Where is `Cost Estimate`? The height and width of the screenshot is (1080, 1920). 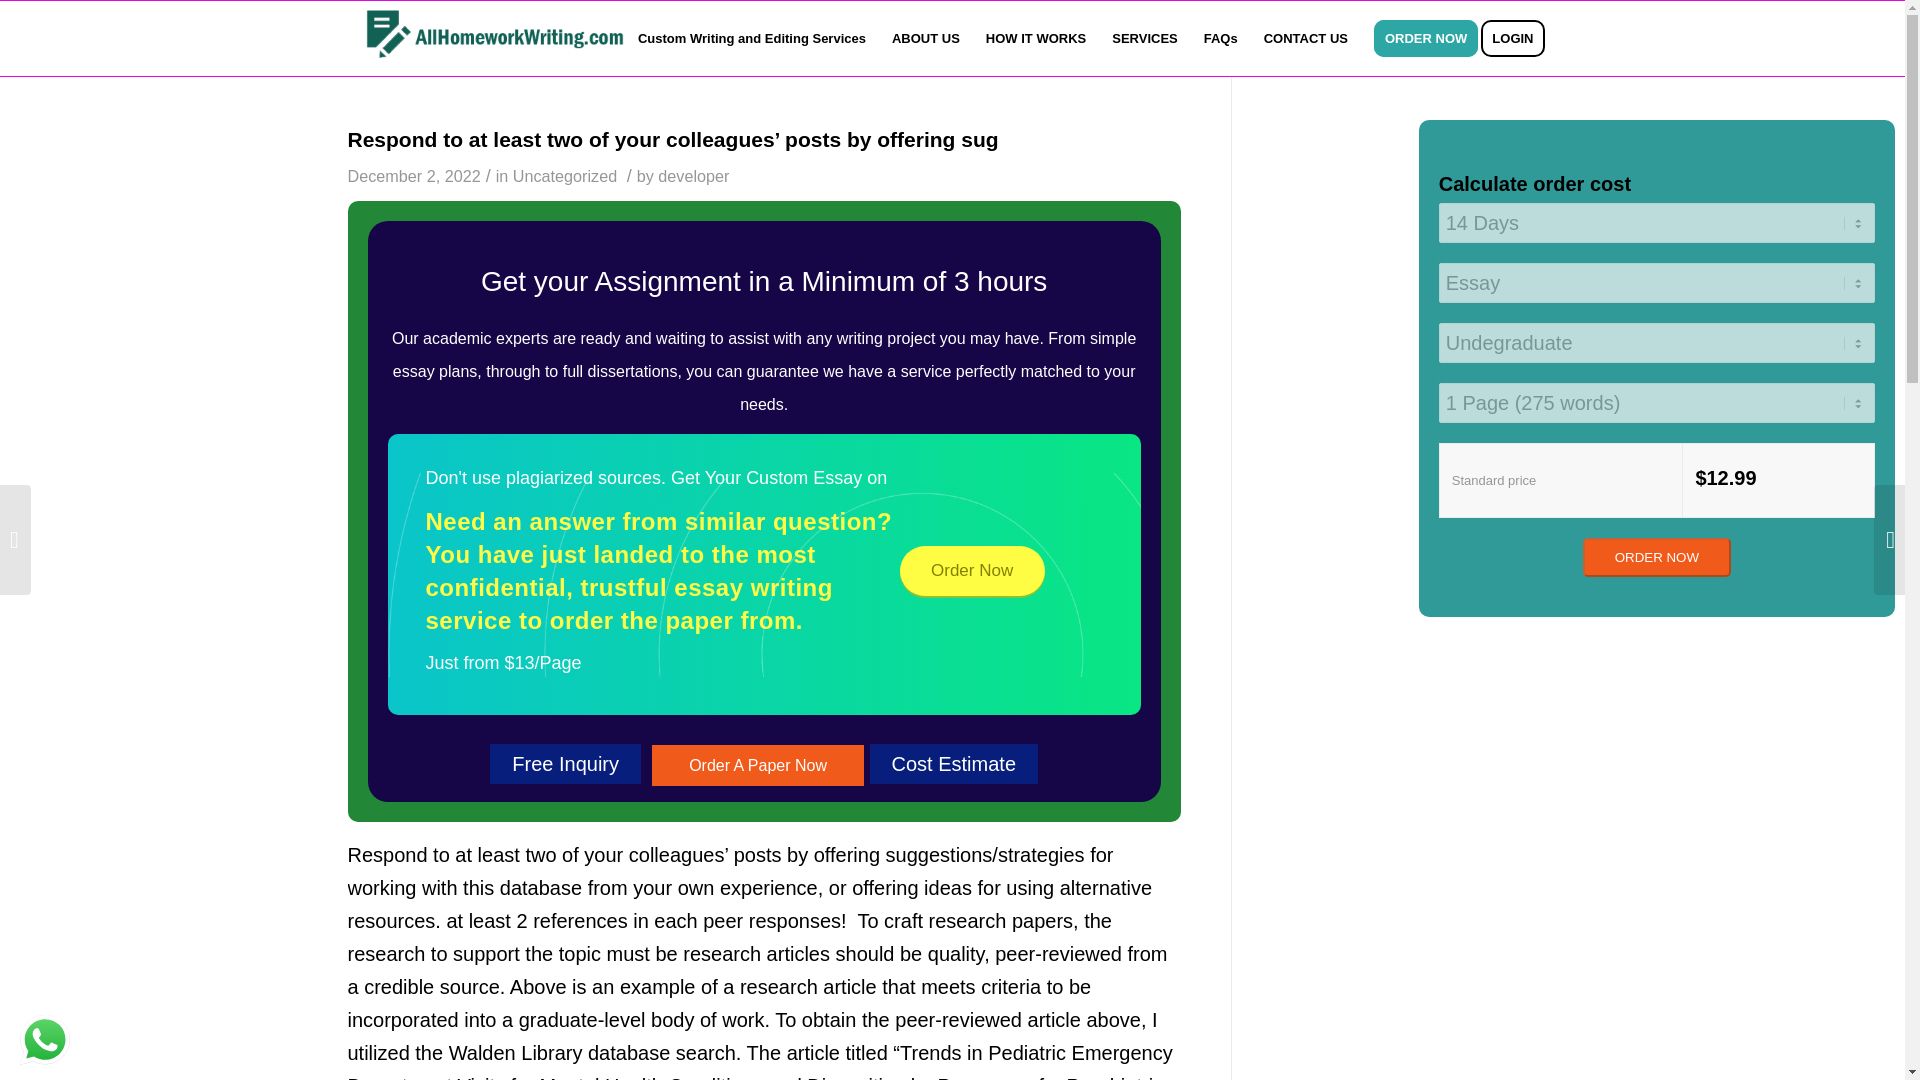 Cost Estimate is located at coordinates (954, 764).